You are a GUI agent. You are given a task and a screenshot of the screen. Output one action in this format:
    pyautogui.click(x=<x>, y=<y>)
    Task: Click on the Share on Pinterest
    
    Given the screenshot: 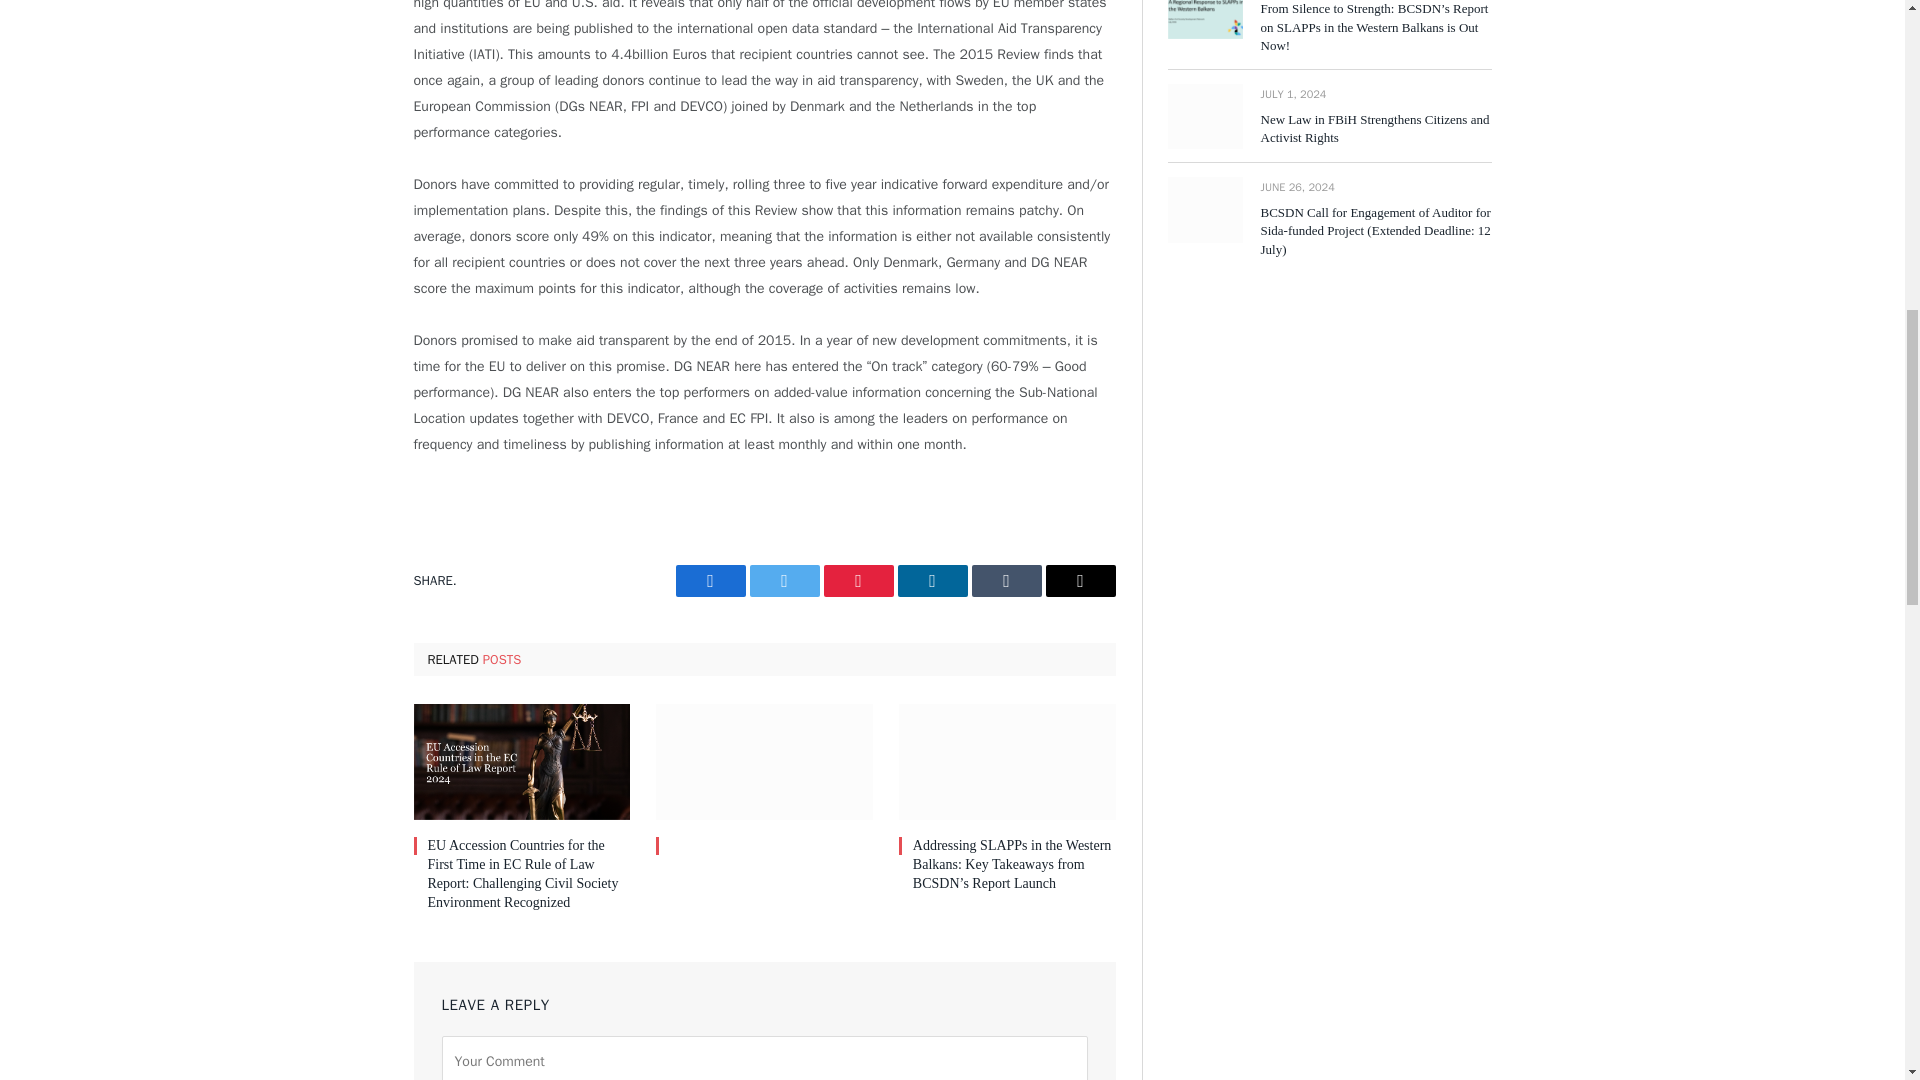 What is the action you would take?
    pyautogui.click(x=858, y=580)
    